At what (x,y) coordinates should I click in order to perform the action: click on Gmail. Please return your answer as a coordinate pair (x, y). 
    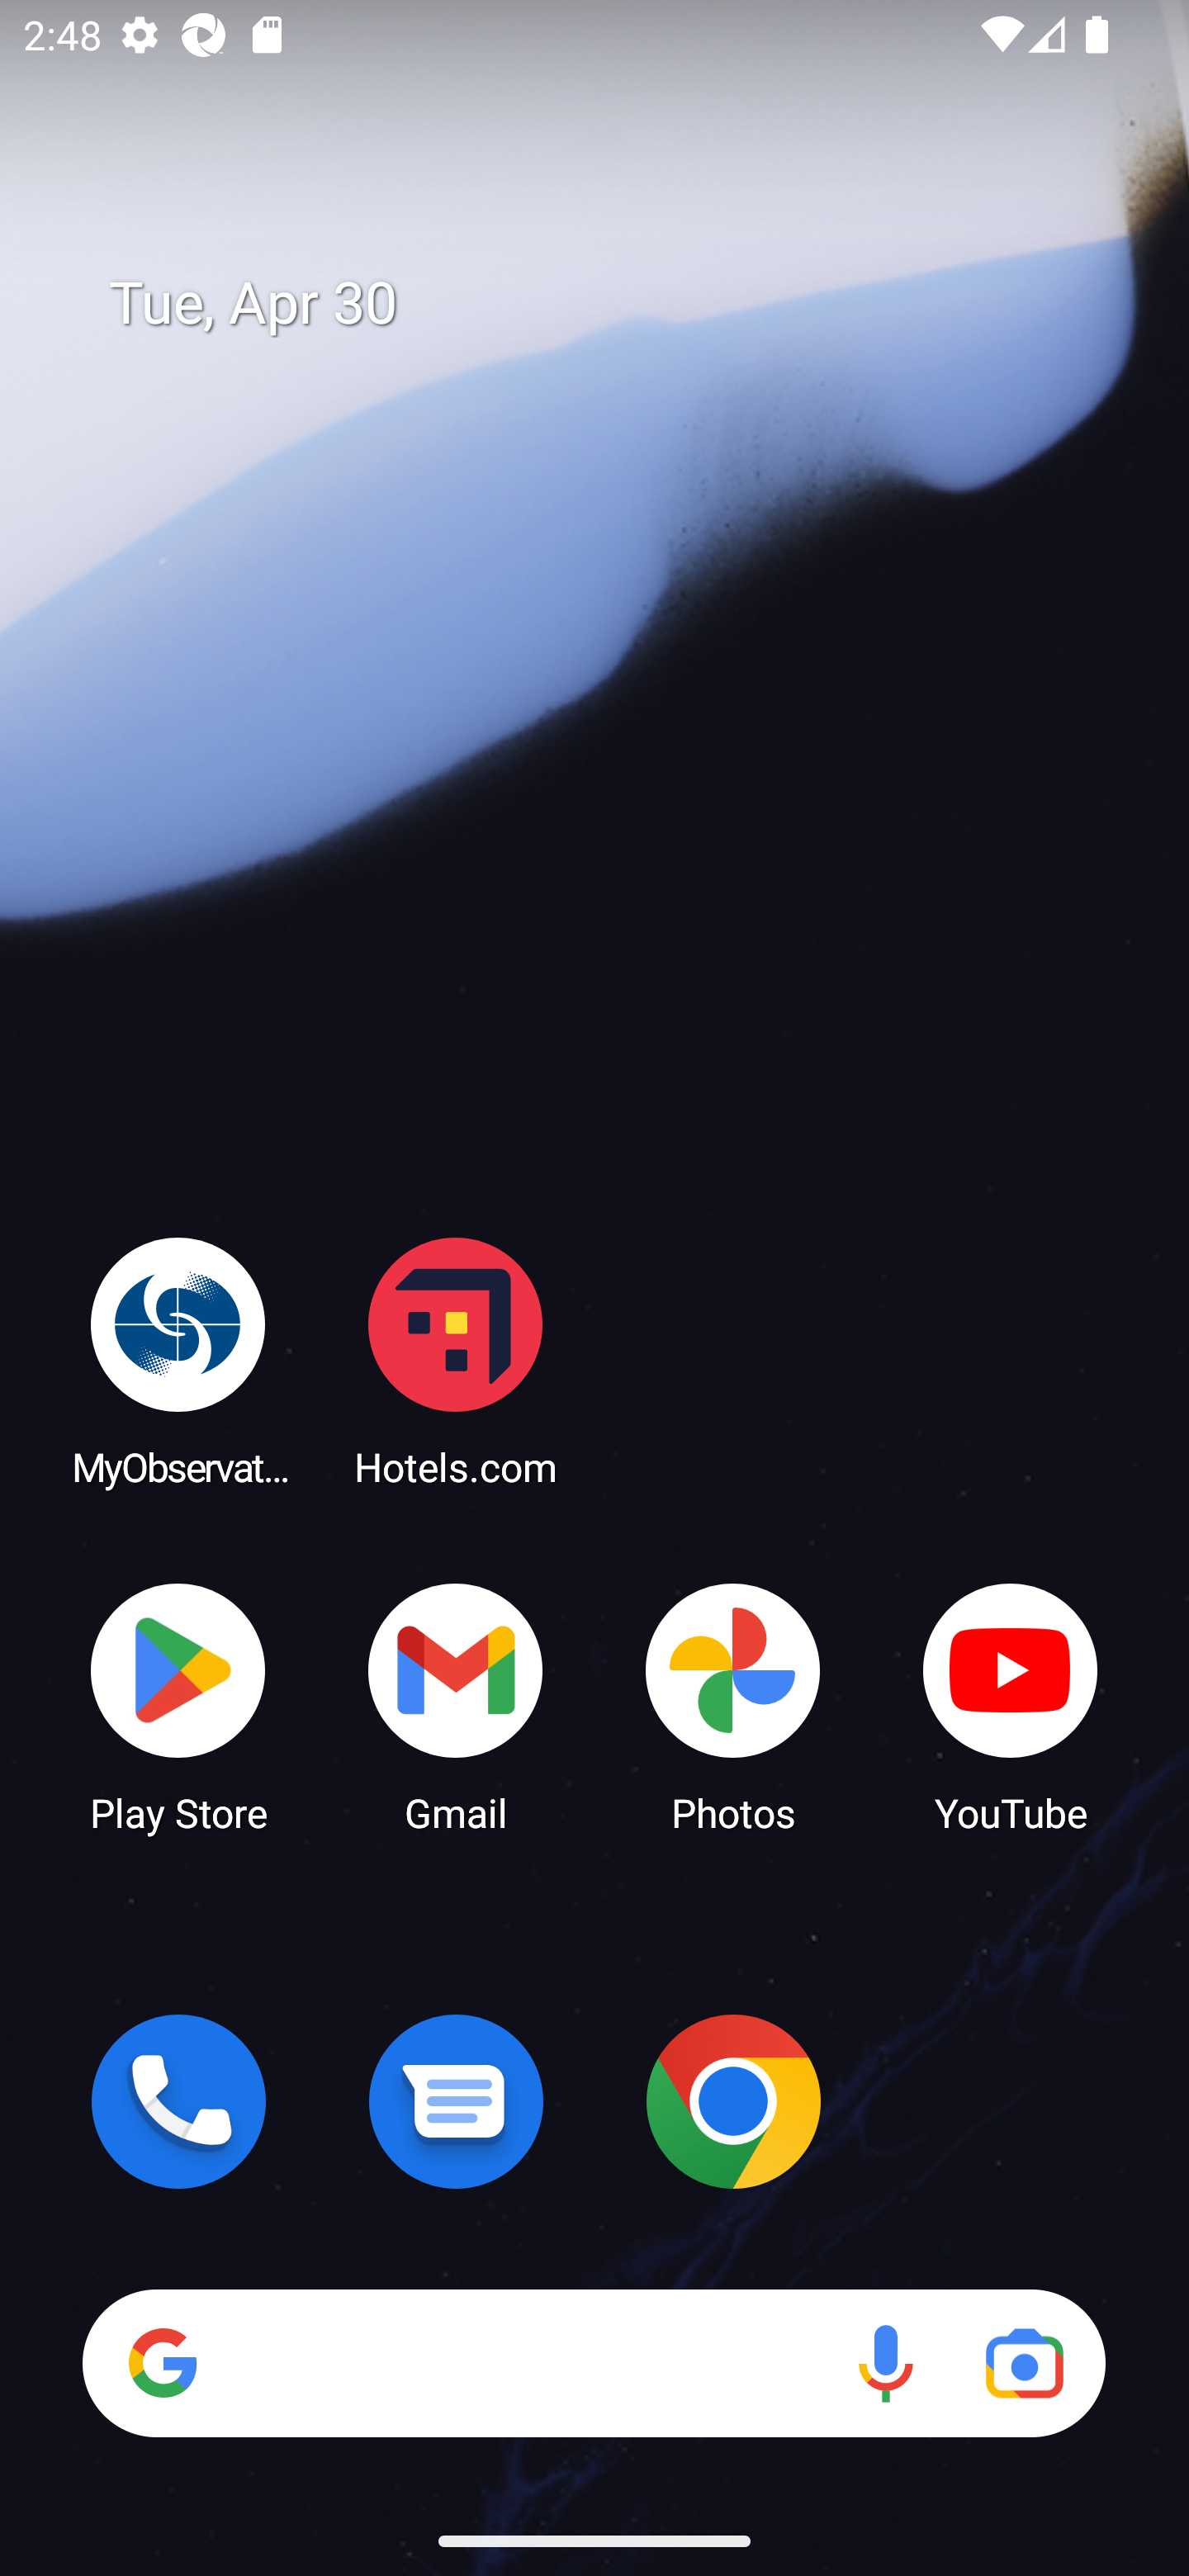
    Looking at the image, I should click on (456, 1706).